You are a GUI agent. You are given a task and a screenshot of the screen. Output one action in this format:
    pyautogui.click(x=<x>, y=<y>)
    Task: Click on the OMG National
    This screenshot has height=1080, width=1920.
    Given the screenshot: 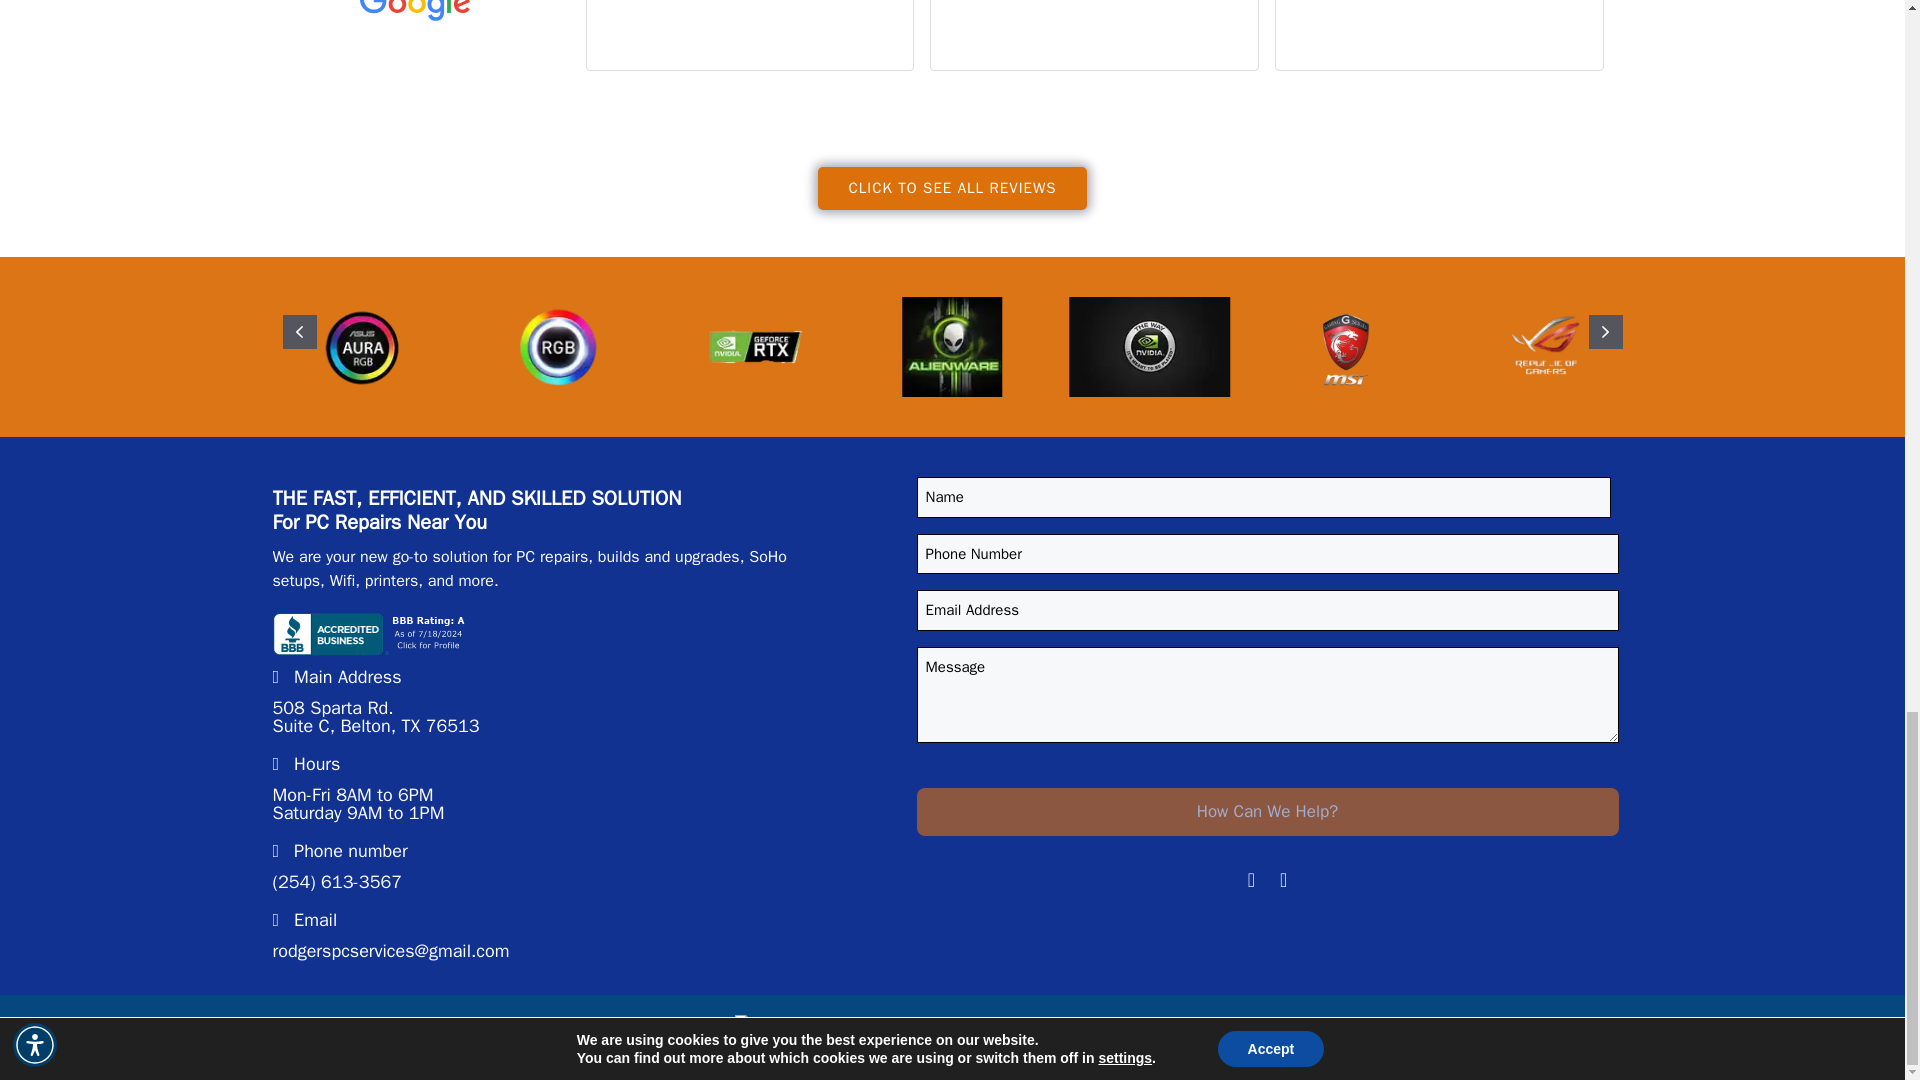 What is the action you would take?
    pyautogui.click(x=785, y=1048)
    